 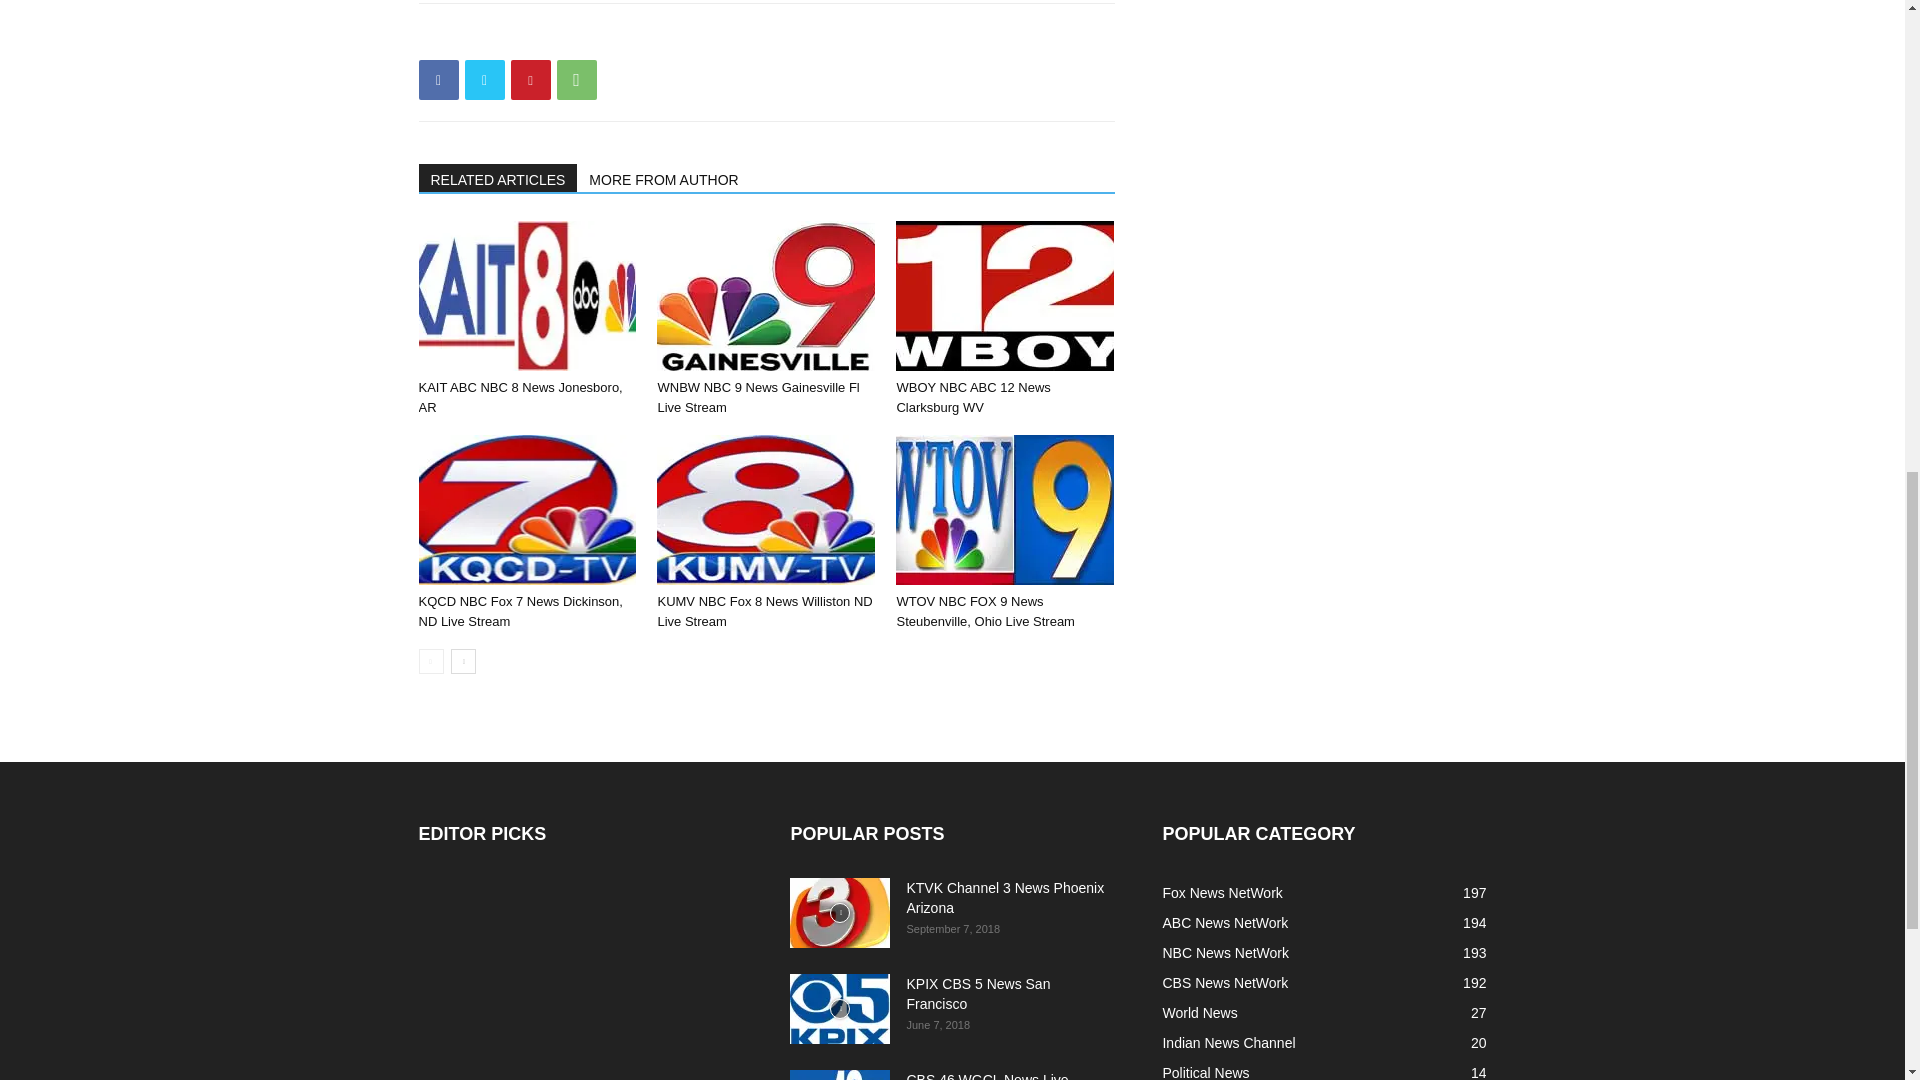 What do you see at coordinates (530, 80) in the screenshot?
I see `Pinterest` at bounding box center [530, 80].